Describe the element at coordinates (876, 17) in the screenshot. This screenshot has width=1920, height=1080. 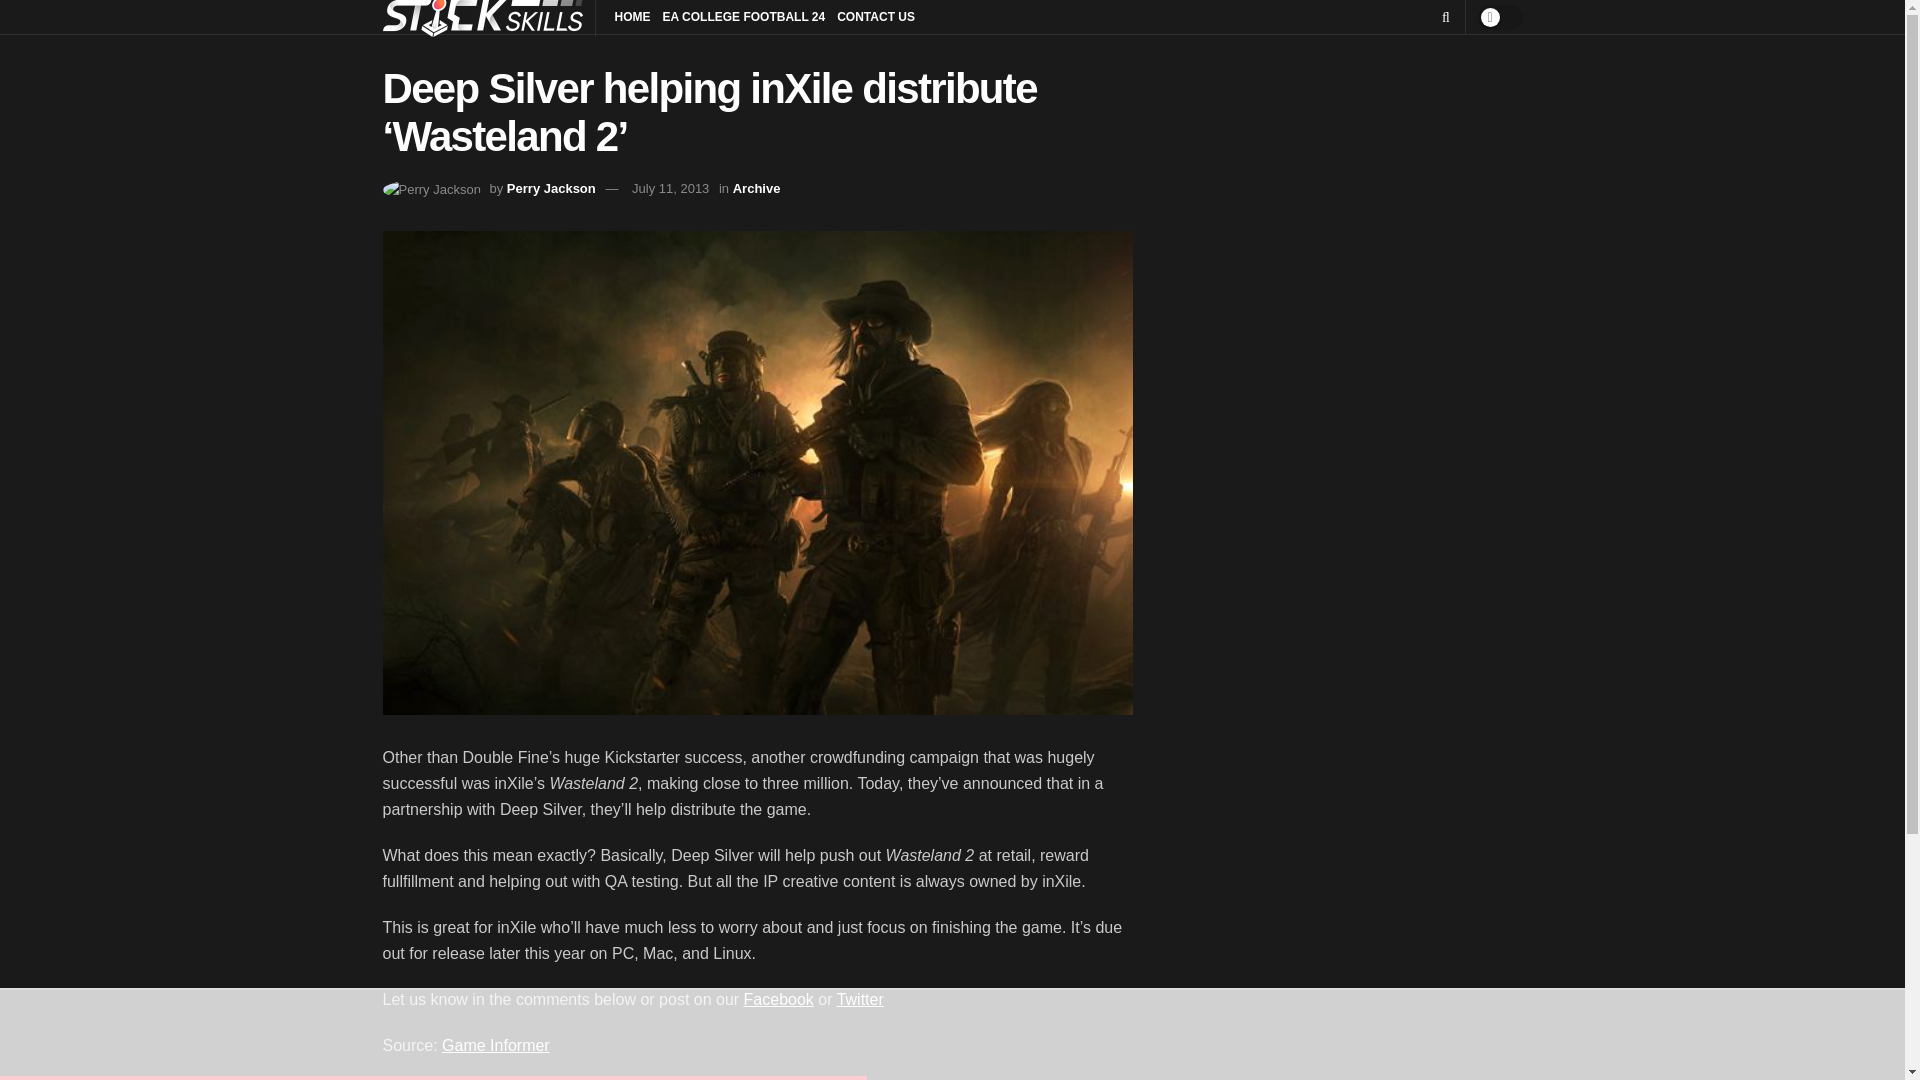
I see `CONTACT US` at that location.